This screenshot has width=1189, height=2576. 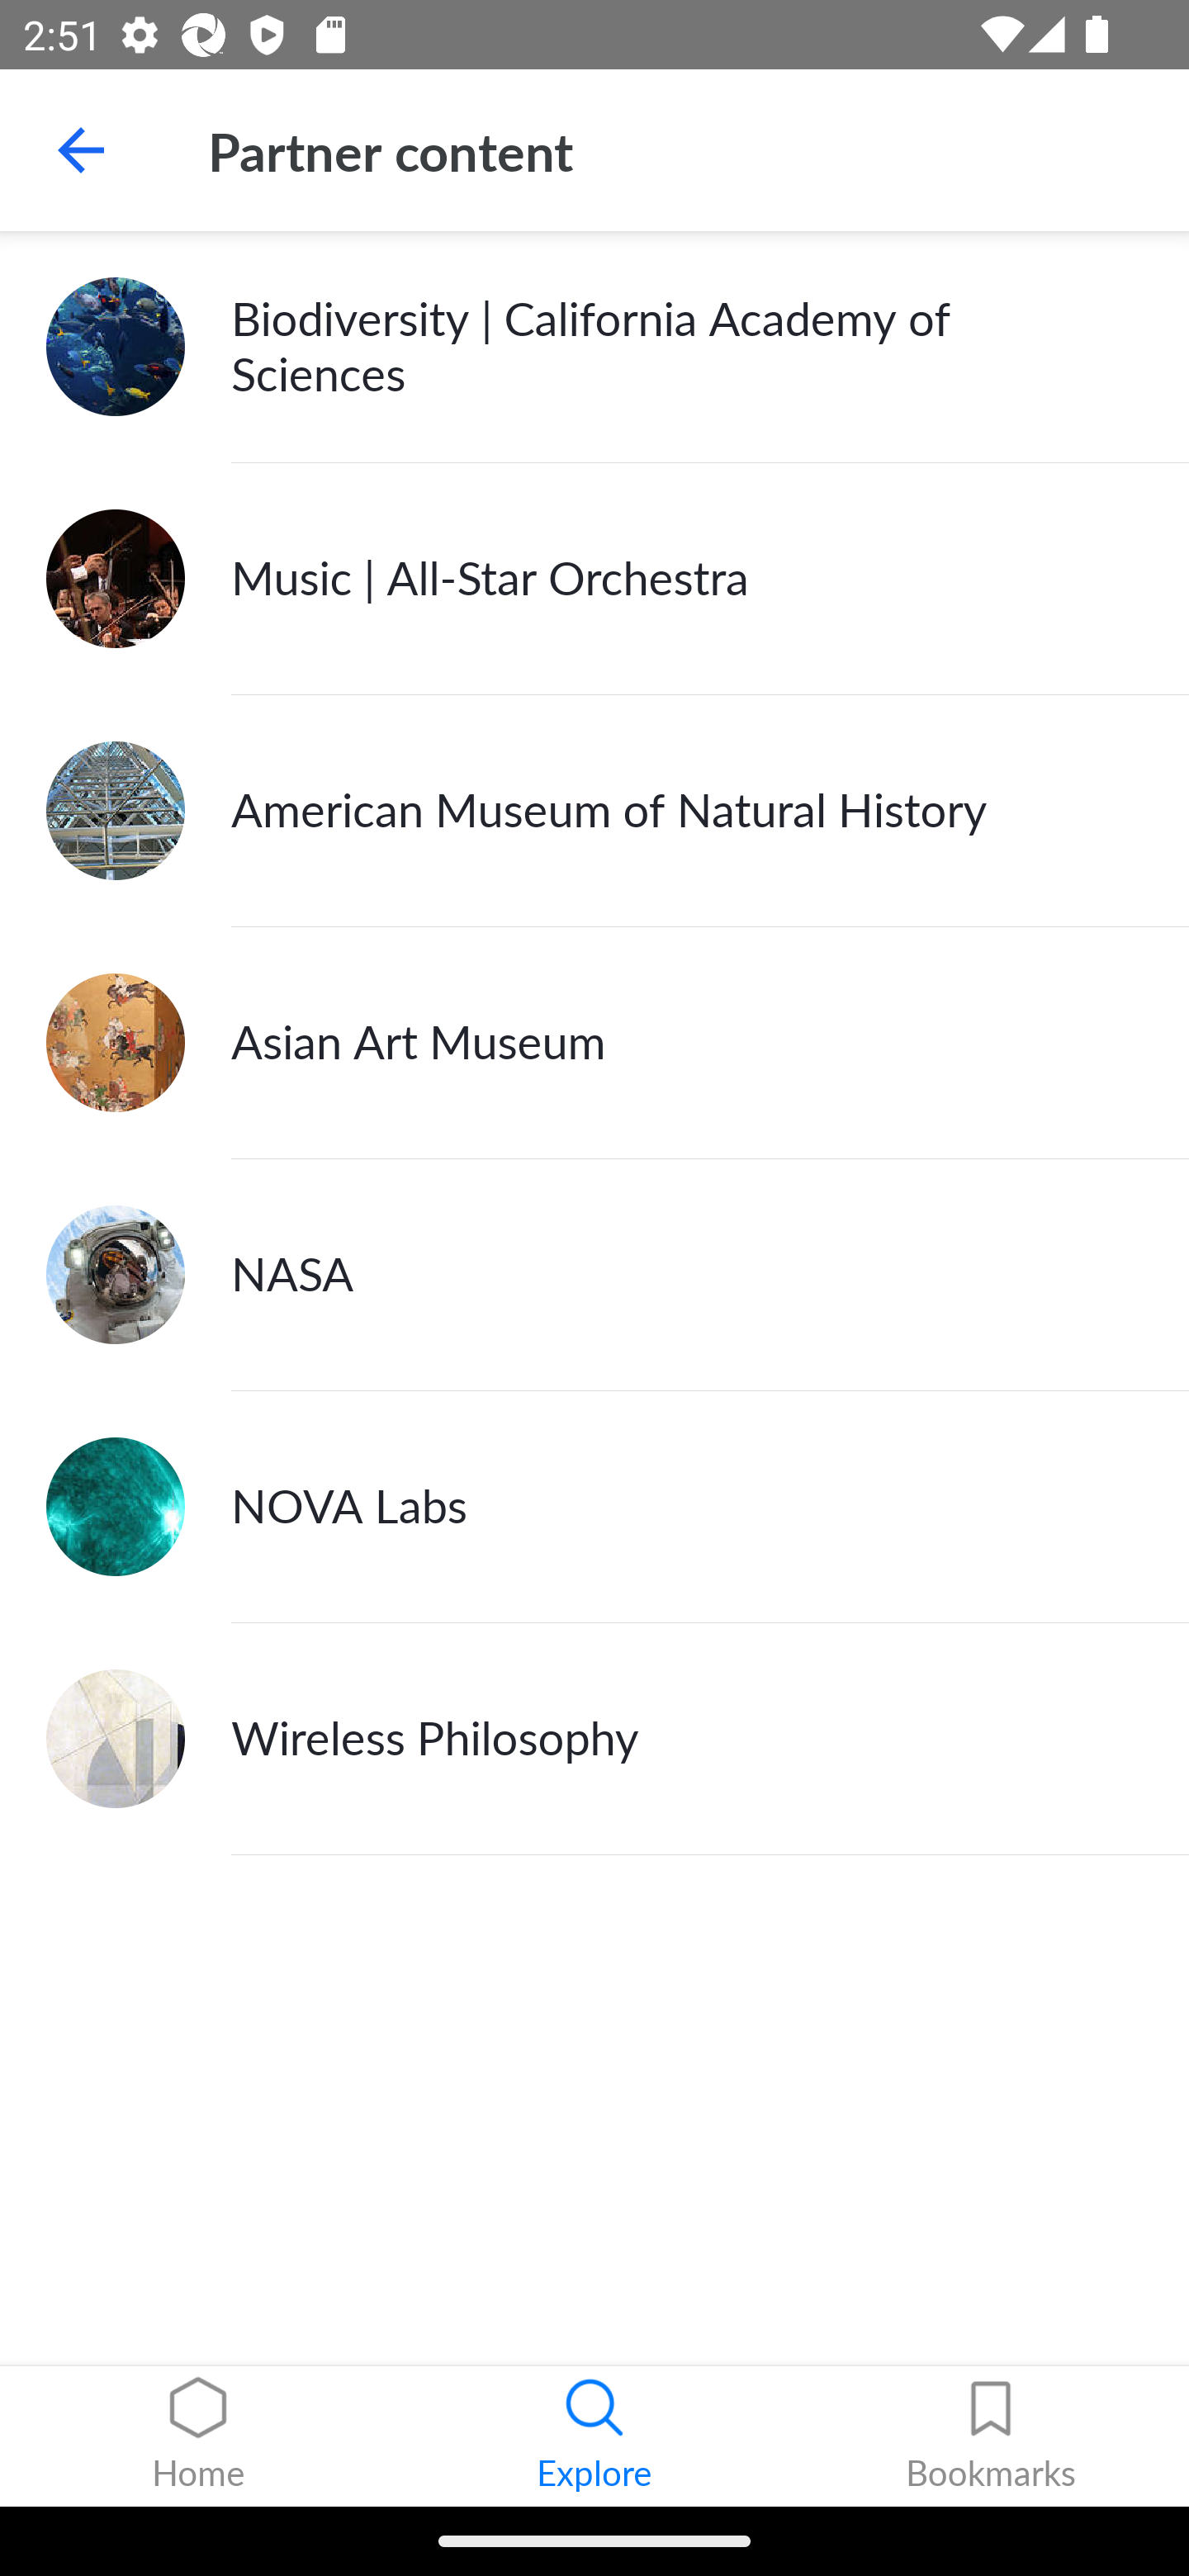 I want to click on Bookmarks, so click(x=991, y=2436).